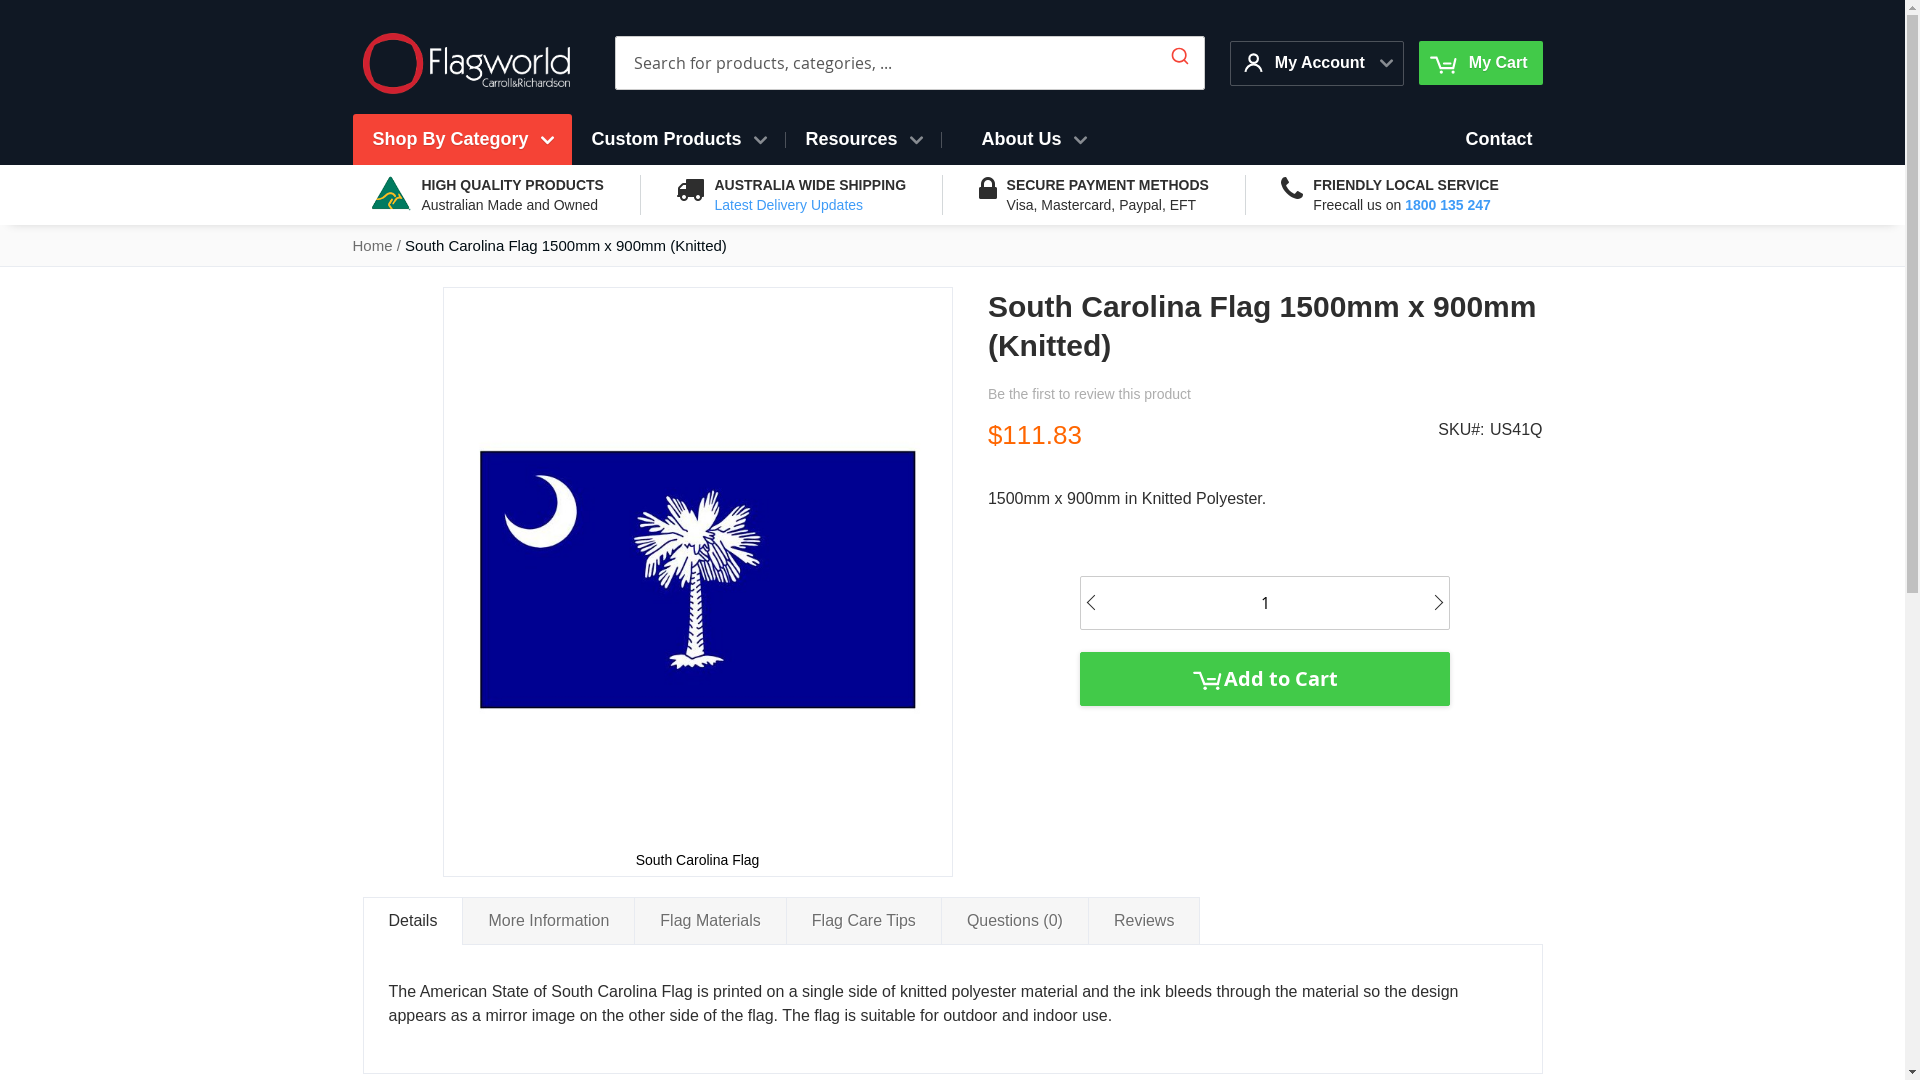 The image size is (1920, 1080). I want to click on My Cart, so click(1480, 63).